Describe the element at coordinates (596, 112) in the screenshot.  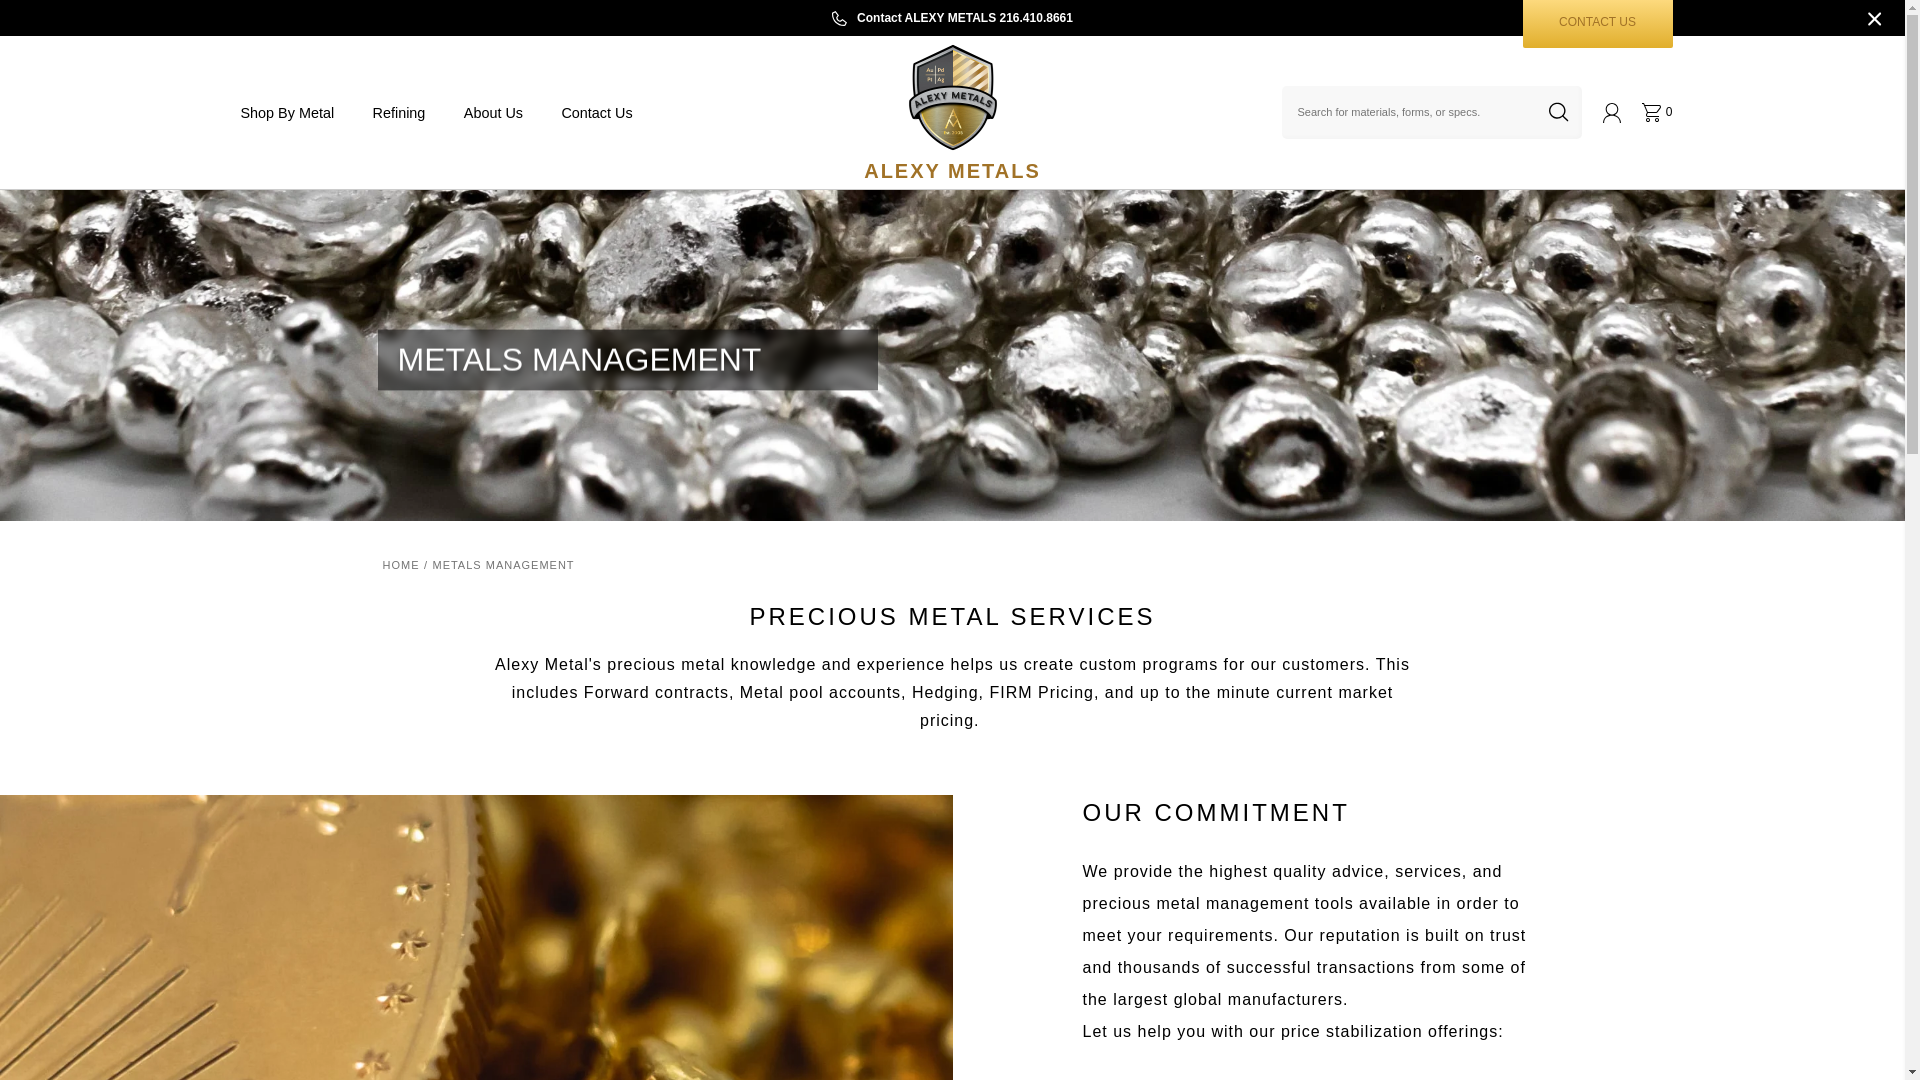
I see `About Us` at that location.